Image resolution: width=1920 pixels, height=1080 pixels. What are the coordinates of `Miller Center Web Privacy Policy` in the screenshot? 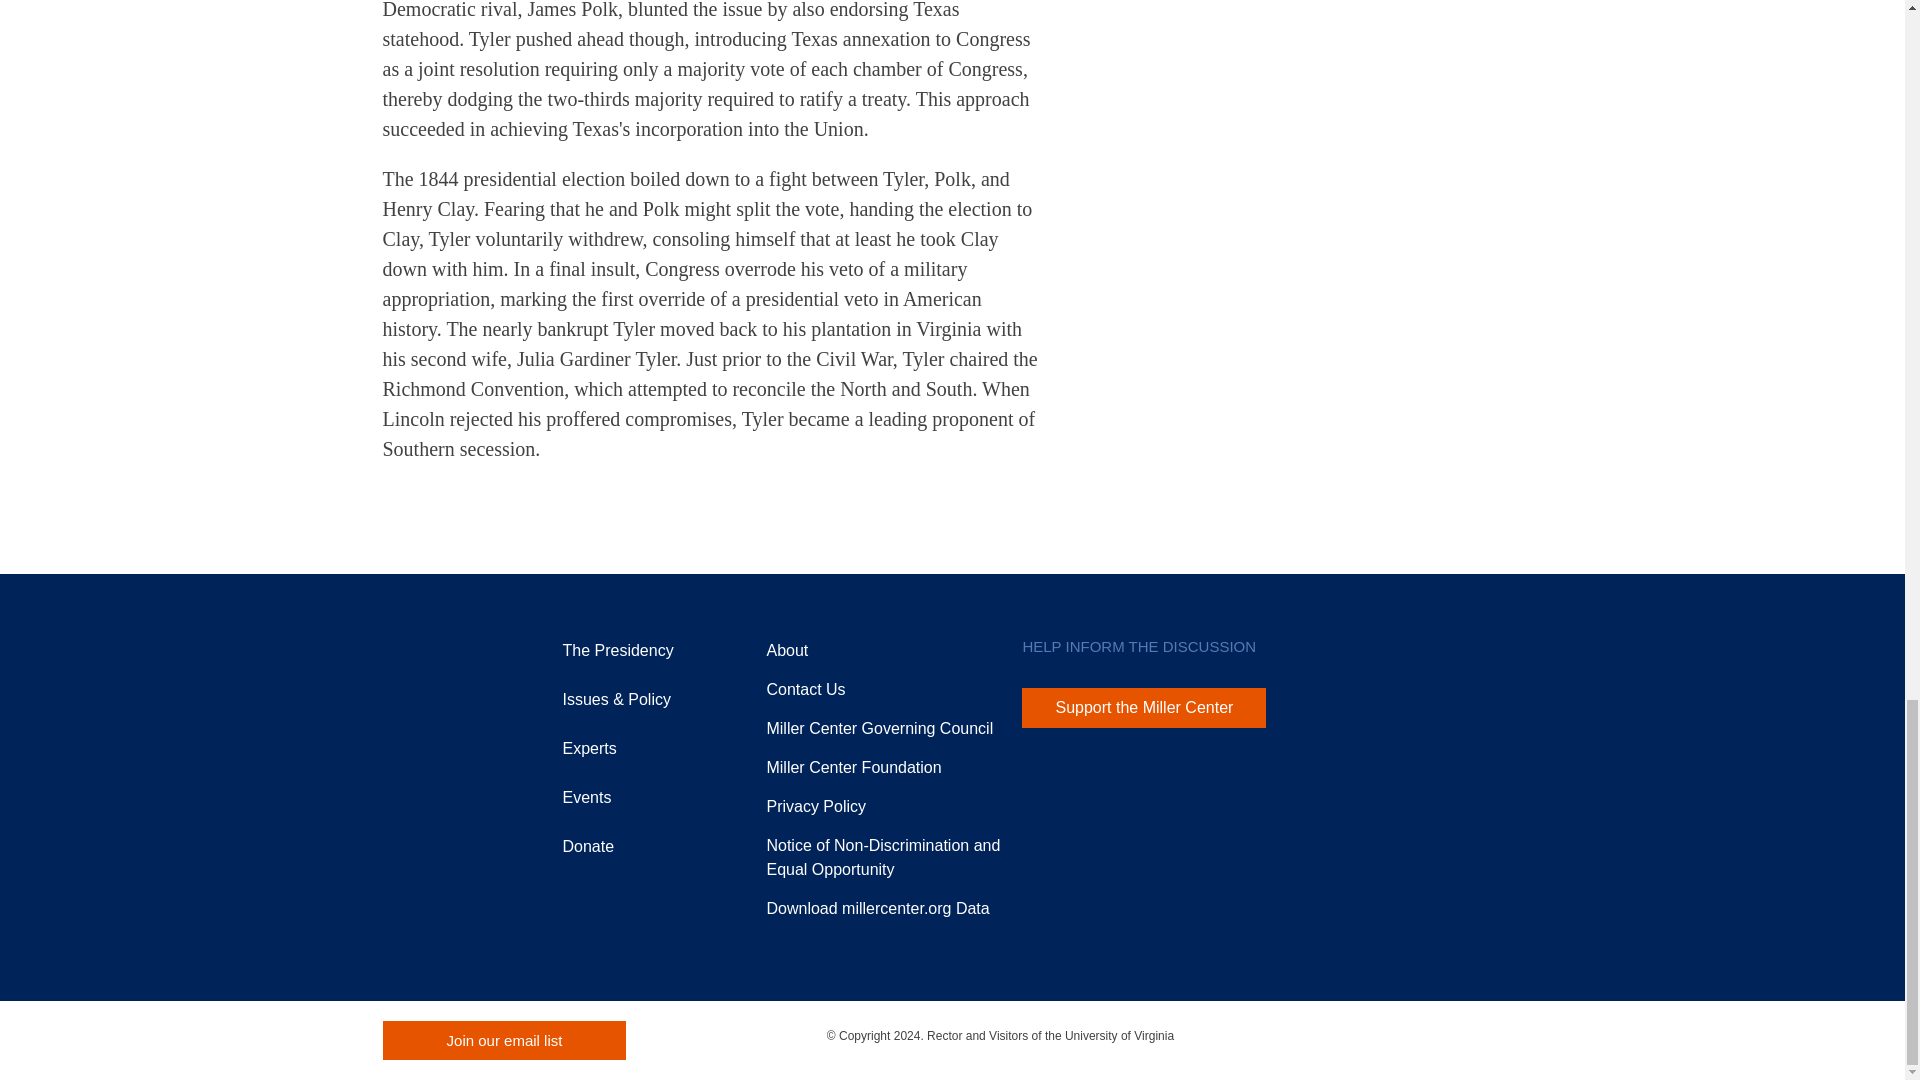 It's located at (816, 806).